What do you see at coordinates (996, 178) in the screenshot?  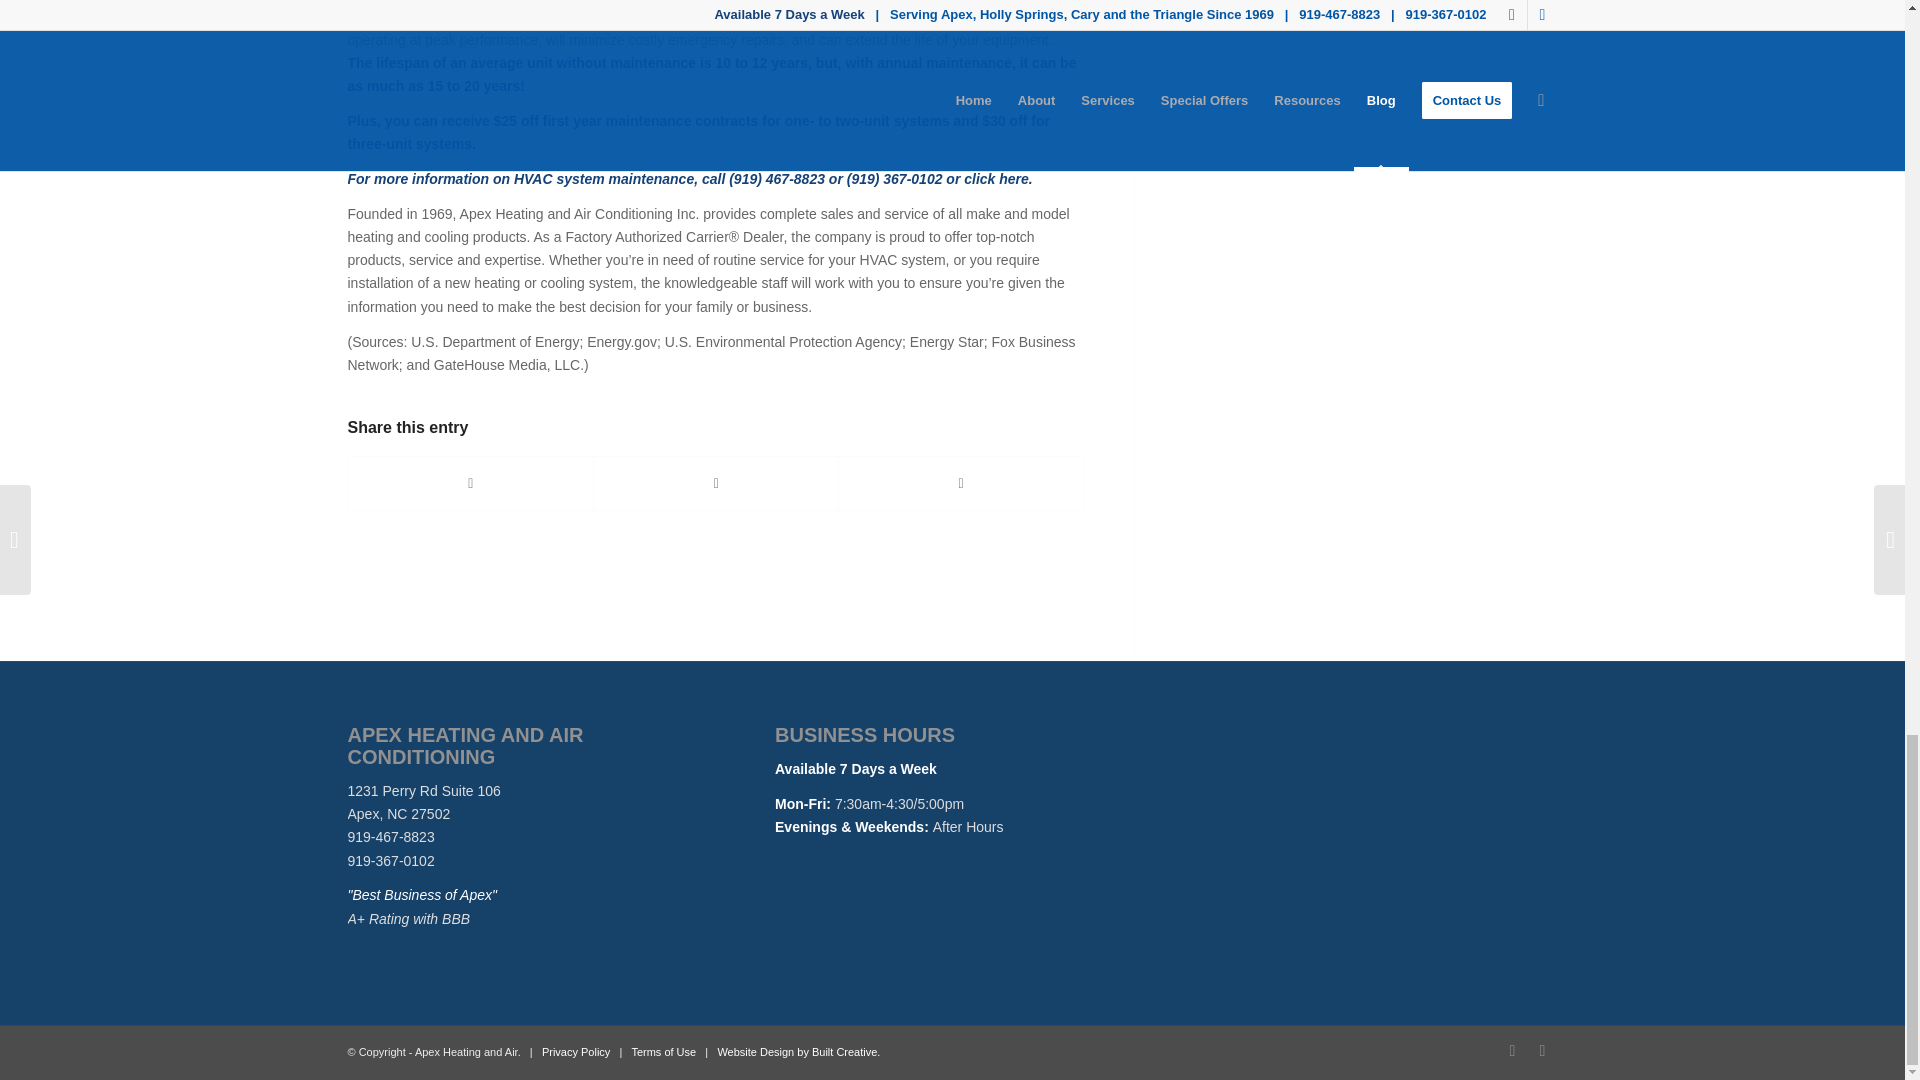 I see `click here` at bounding box center [996, 178].